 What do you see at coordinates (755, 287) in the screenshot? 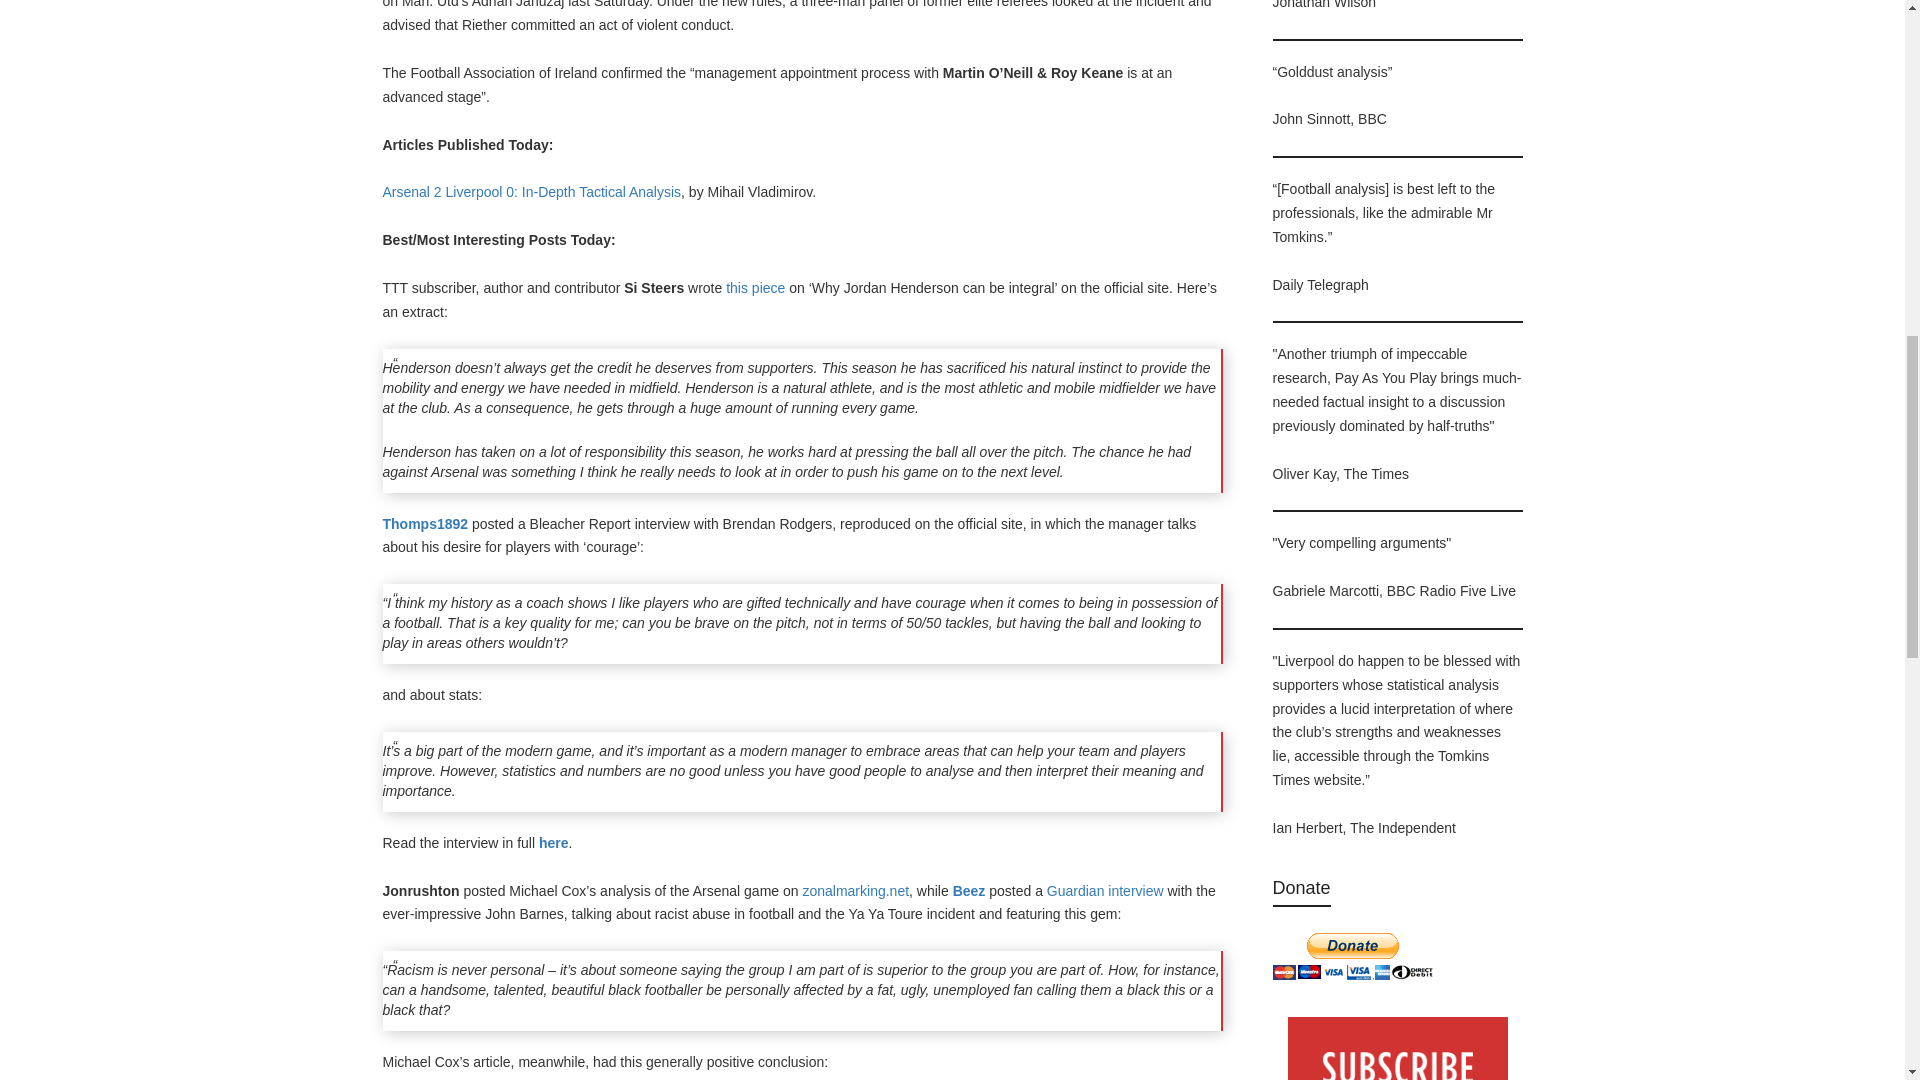
I see `this piece` at bounding box center [755, 287].